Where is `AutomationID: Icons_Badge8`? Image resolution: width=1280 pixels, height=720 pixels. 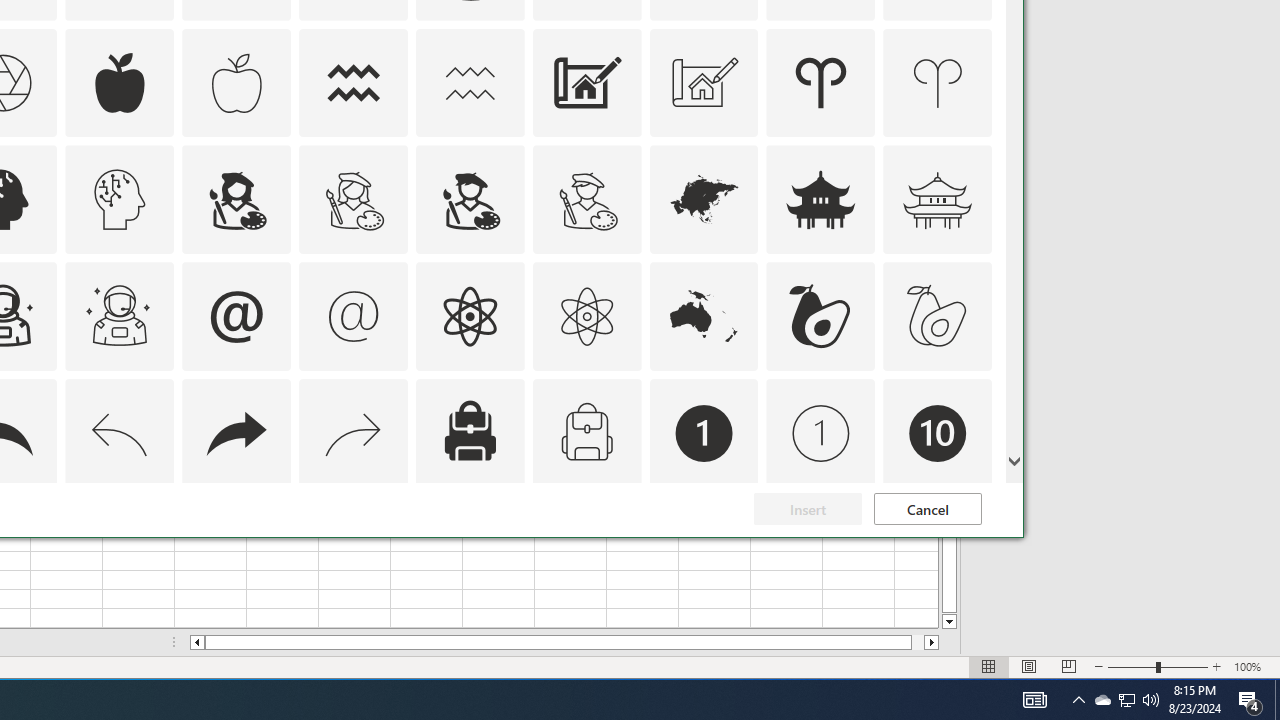
AutomationID: Icons_Badge8 is located at coordinates (586, 550).